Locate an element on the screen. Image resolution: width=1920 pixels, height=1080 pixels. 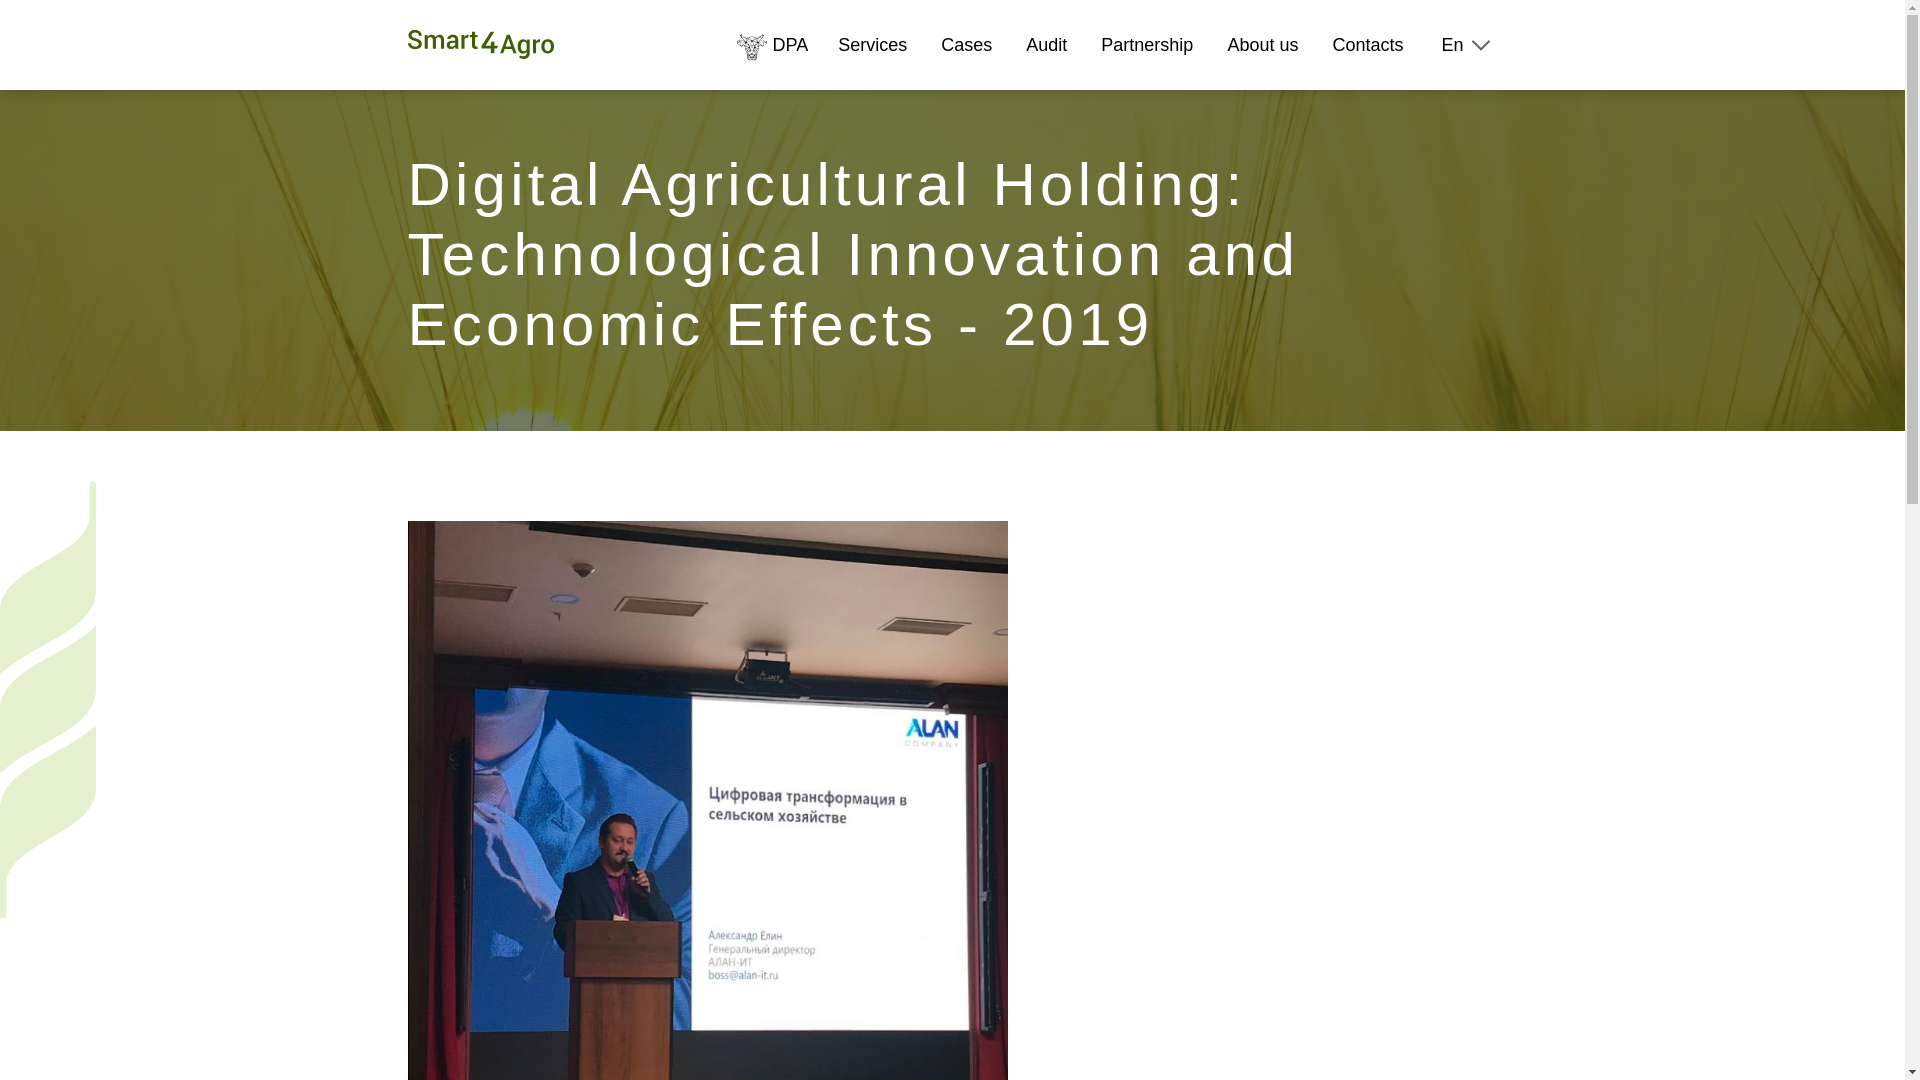
Audit is located at coordinates (1046, 45).